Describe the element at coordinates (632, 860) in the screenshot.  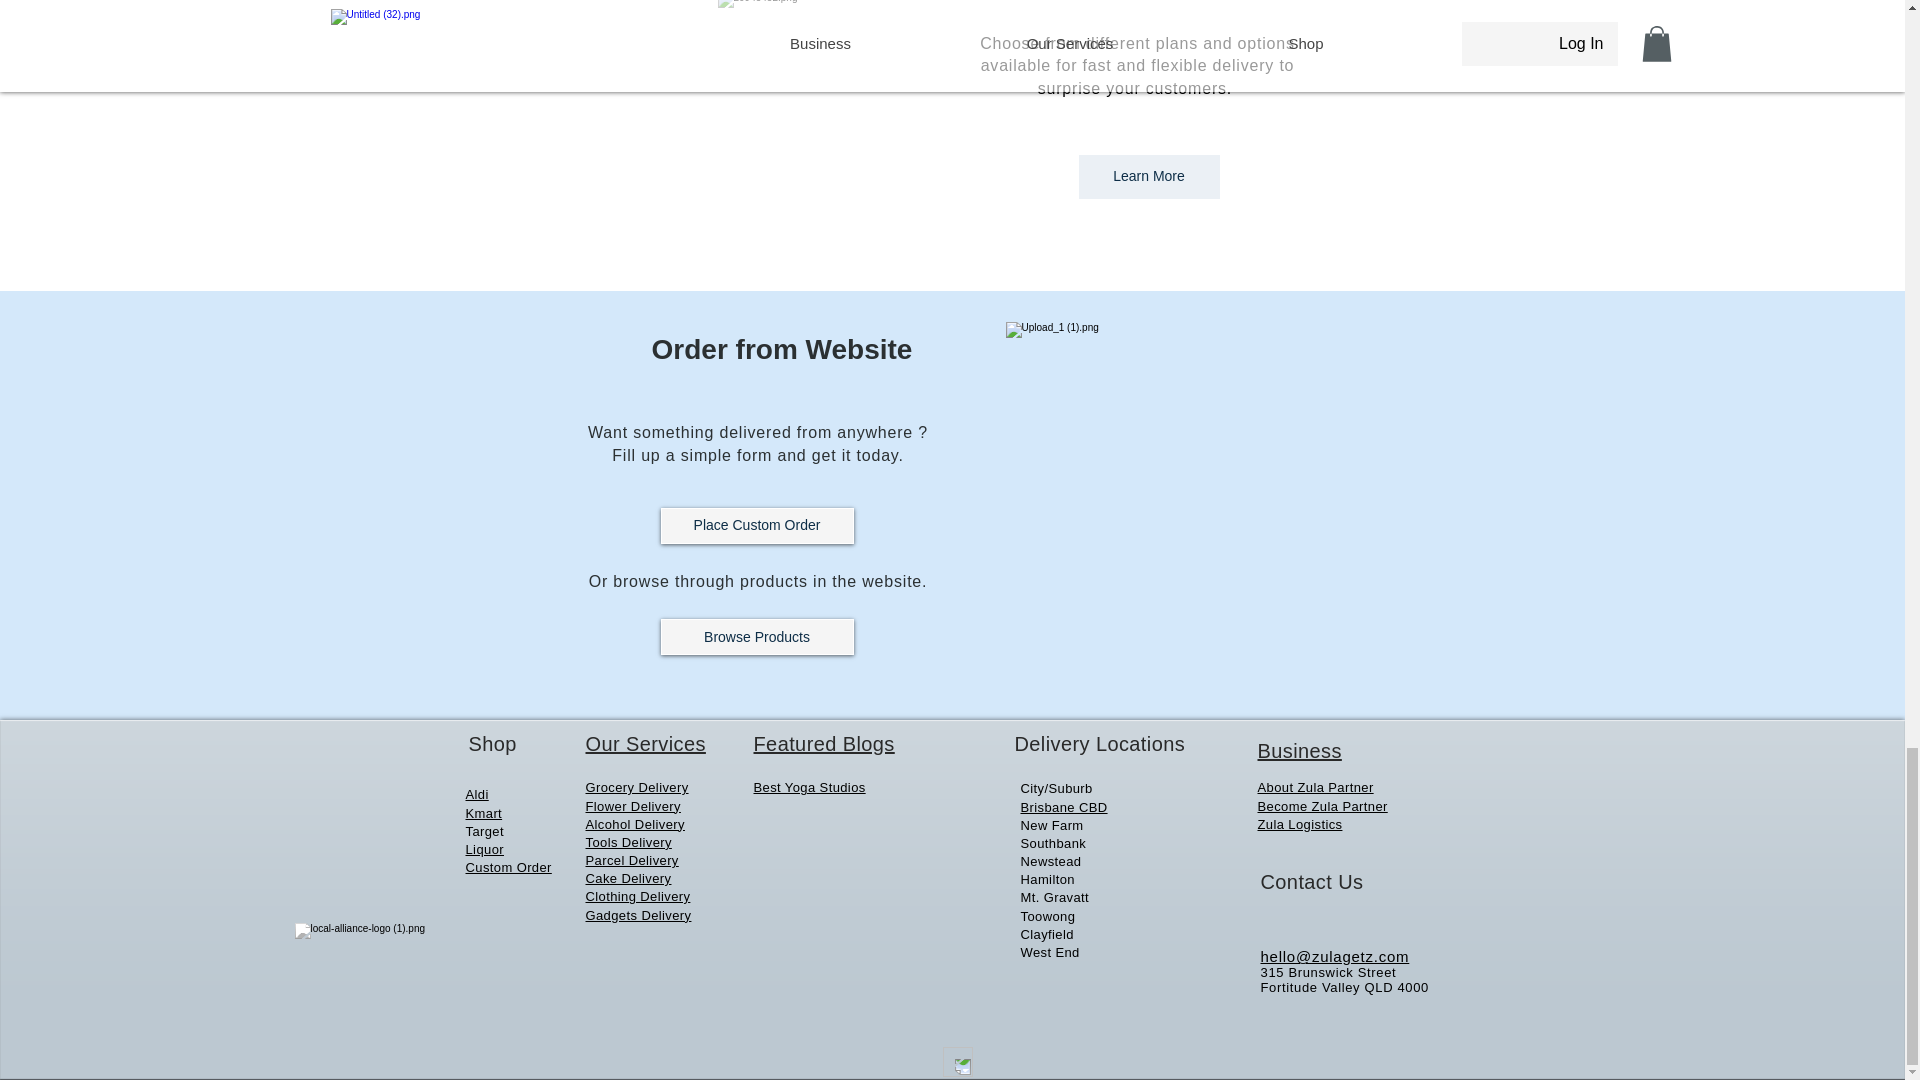
I see `Parcel Delivery` at that location.